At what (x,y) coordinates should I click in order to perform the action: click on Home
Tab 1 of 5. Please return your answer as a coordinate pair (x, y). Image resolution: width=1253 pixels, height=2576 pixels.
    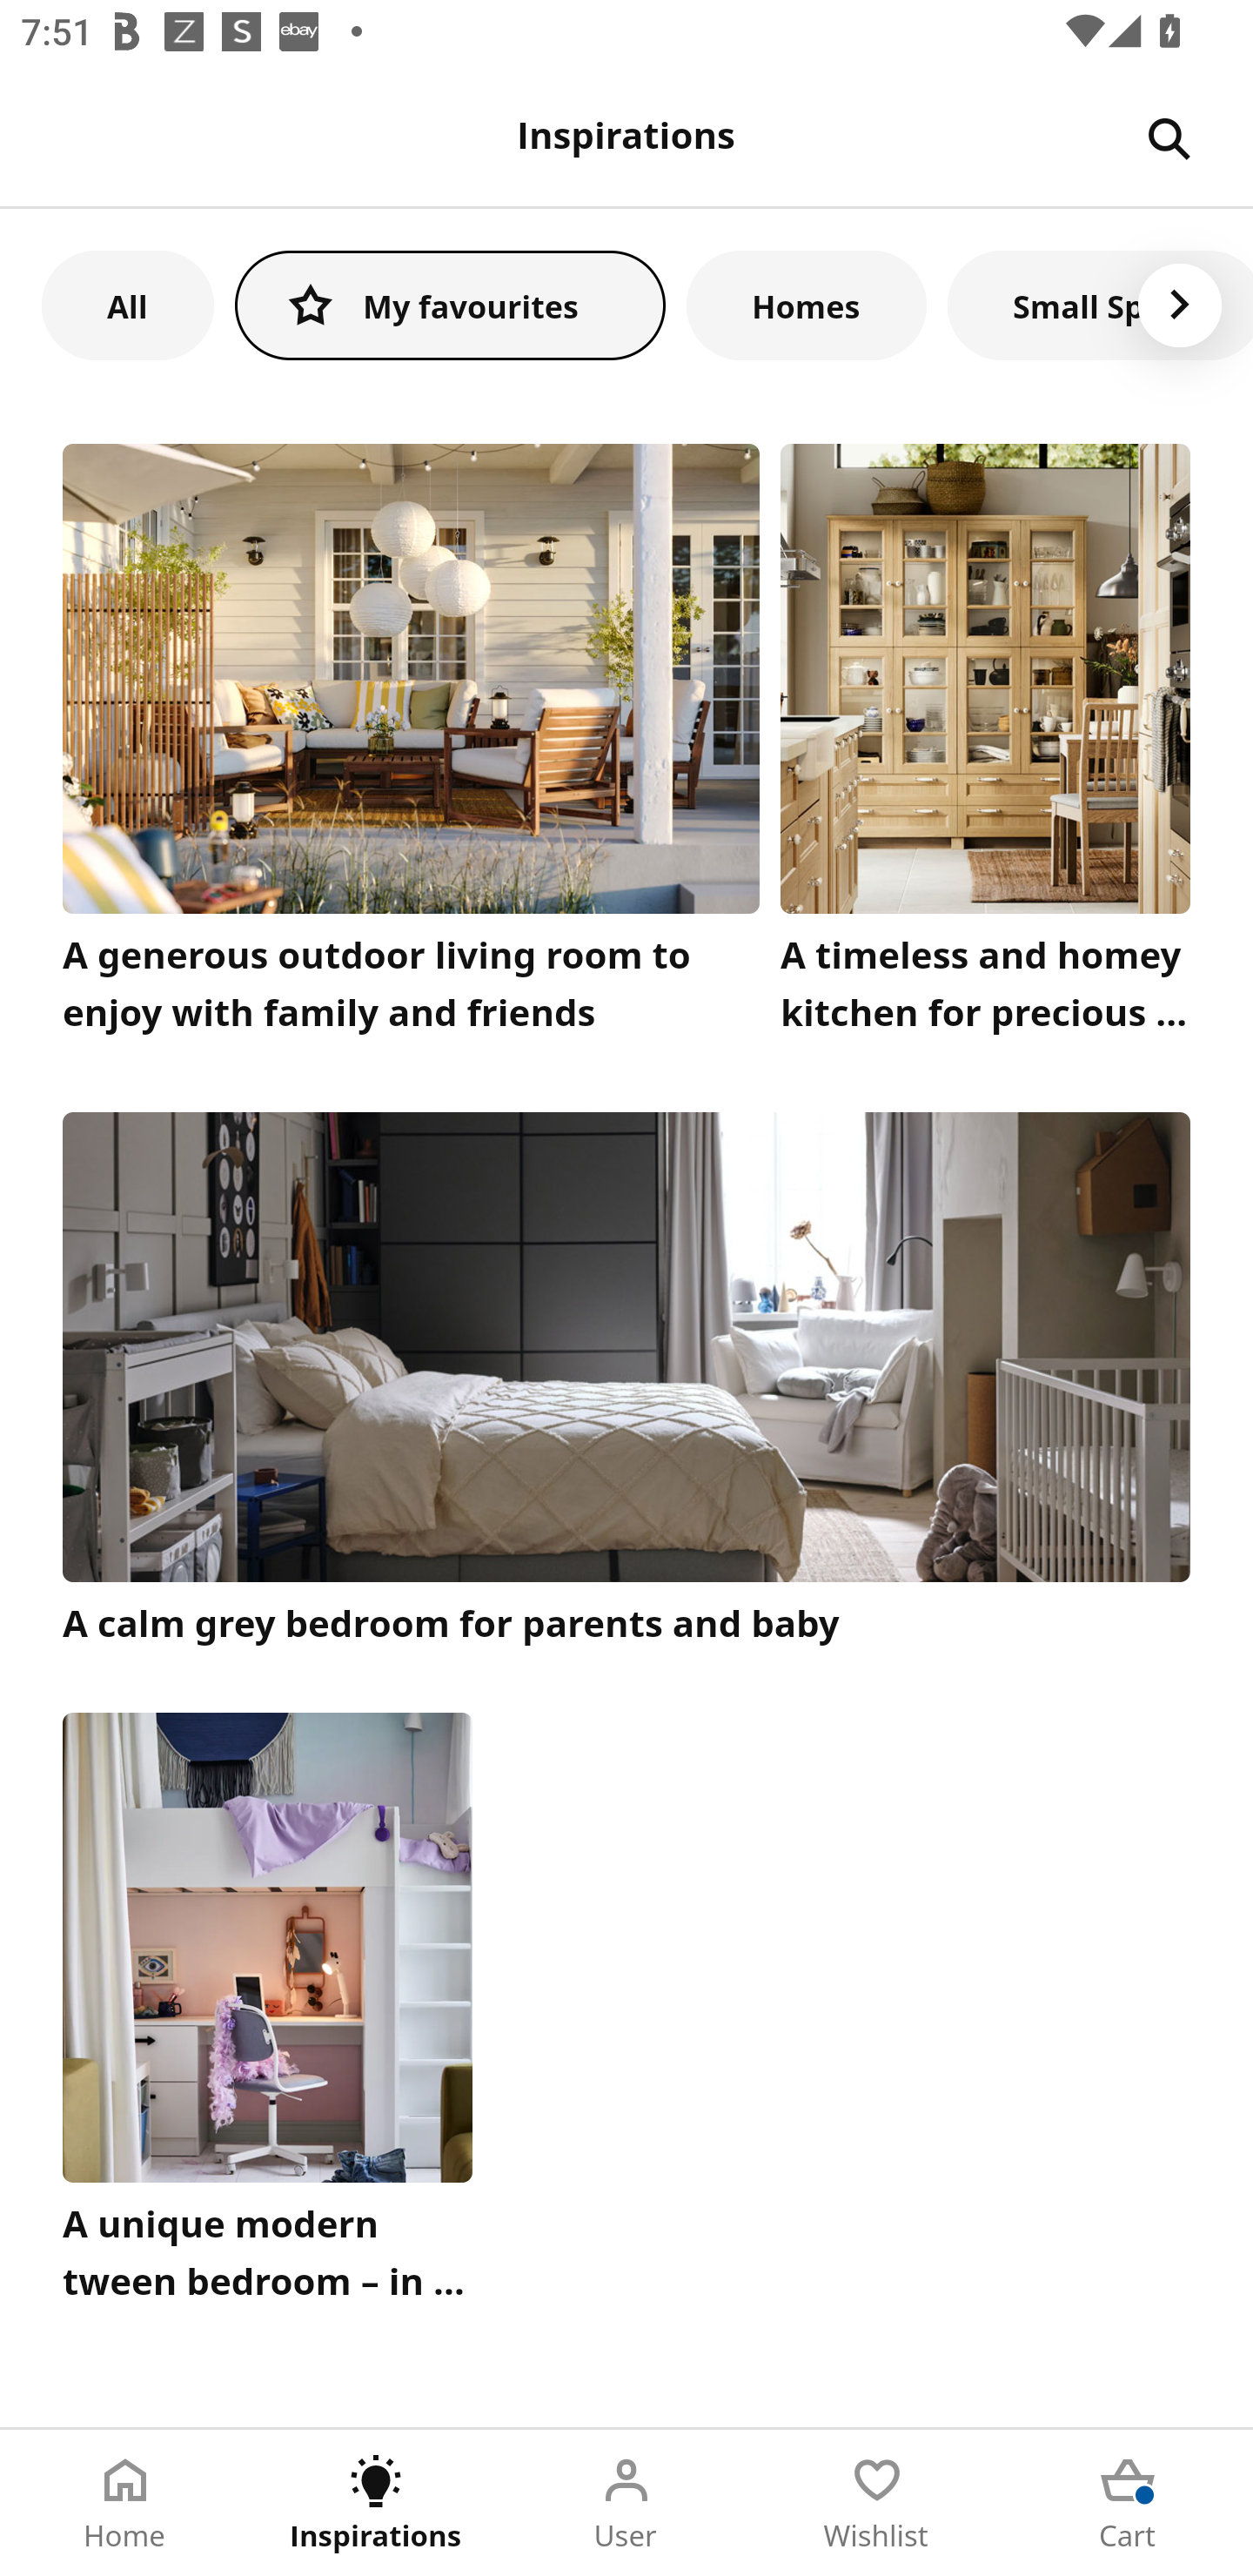
    Looking at the image, I should click on (125, 2503).